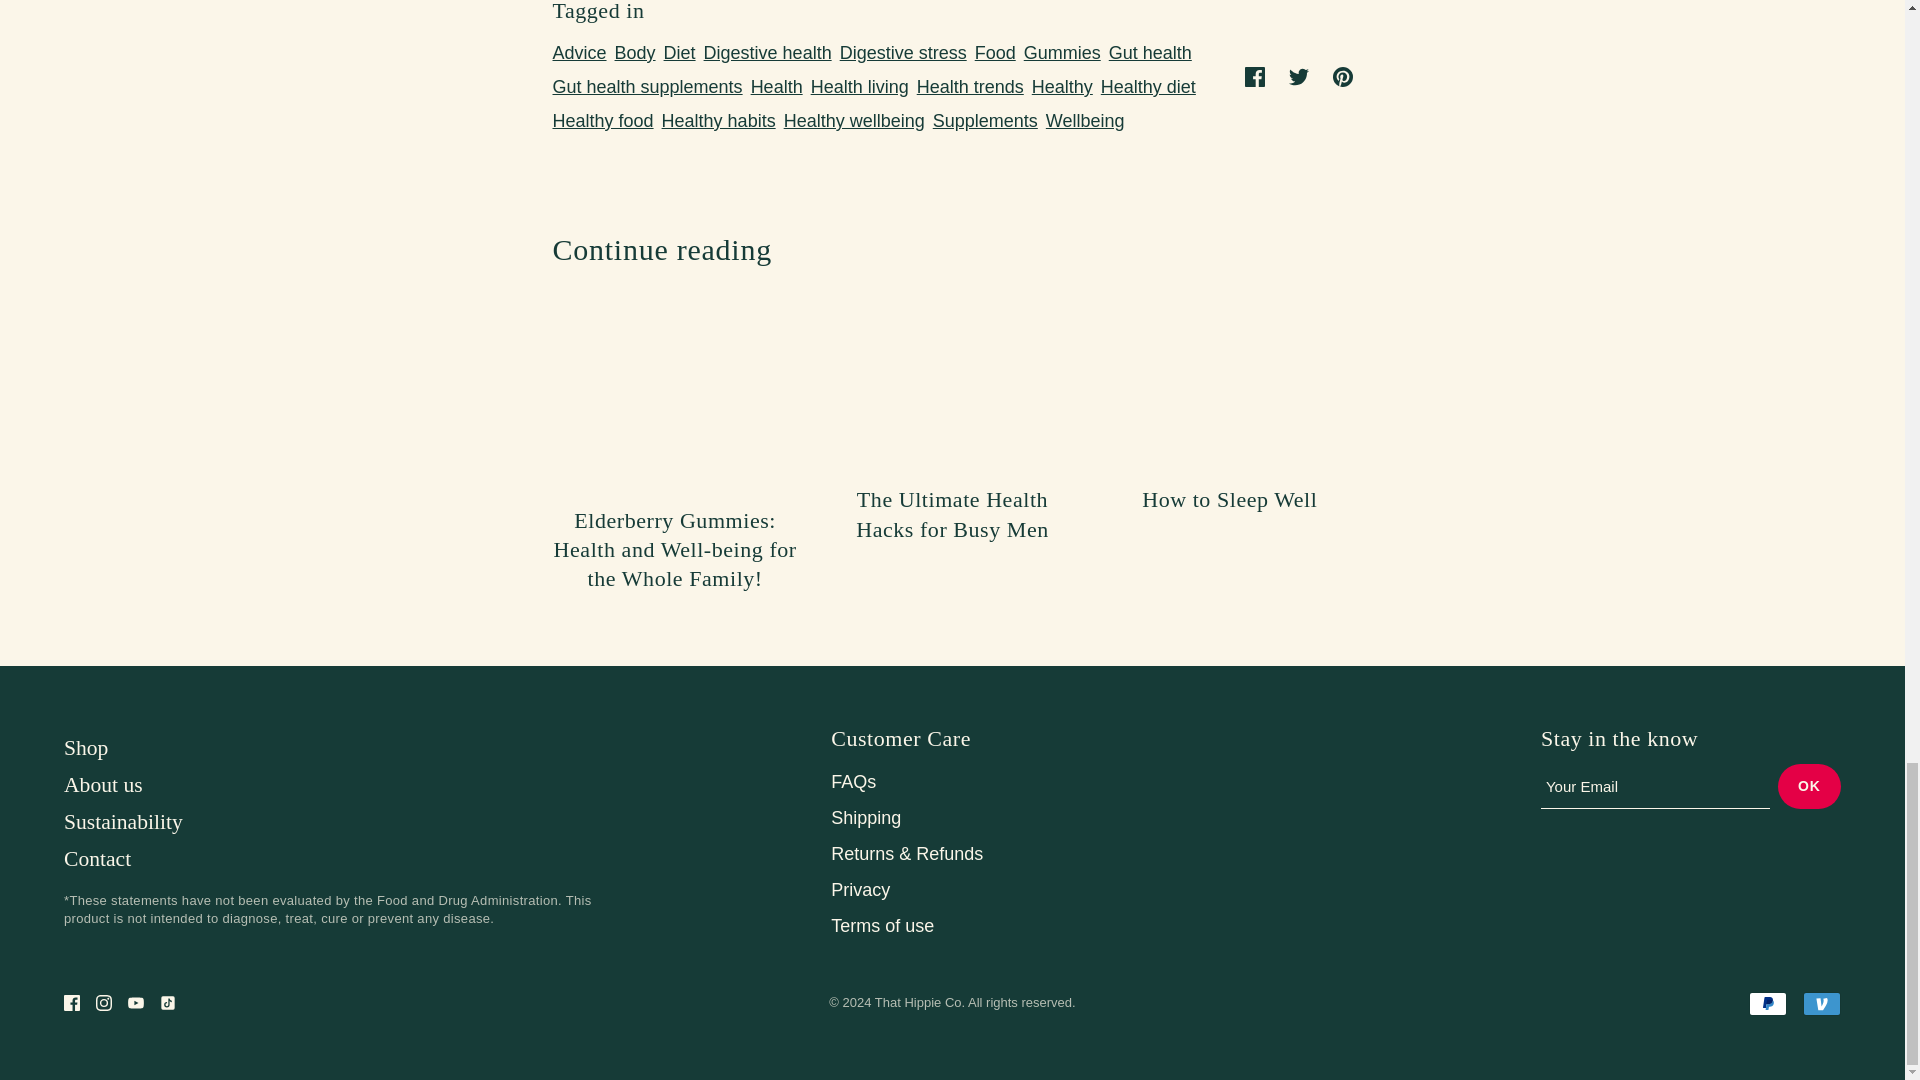 The height and width of the screenshot is (1080, 1920). What do you see at coordinates (768, 52) in the screenshot?
I see `Digestive health` at bounding box center [768, 52].